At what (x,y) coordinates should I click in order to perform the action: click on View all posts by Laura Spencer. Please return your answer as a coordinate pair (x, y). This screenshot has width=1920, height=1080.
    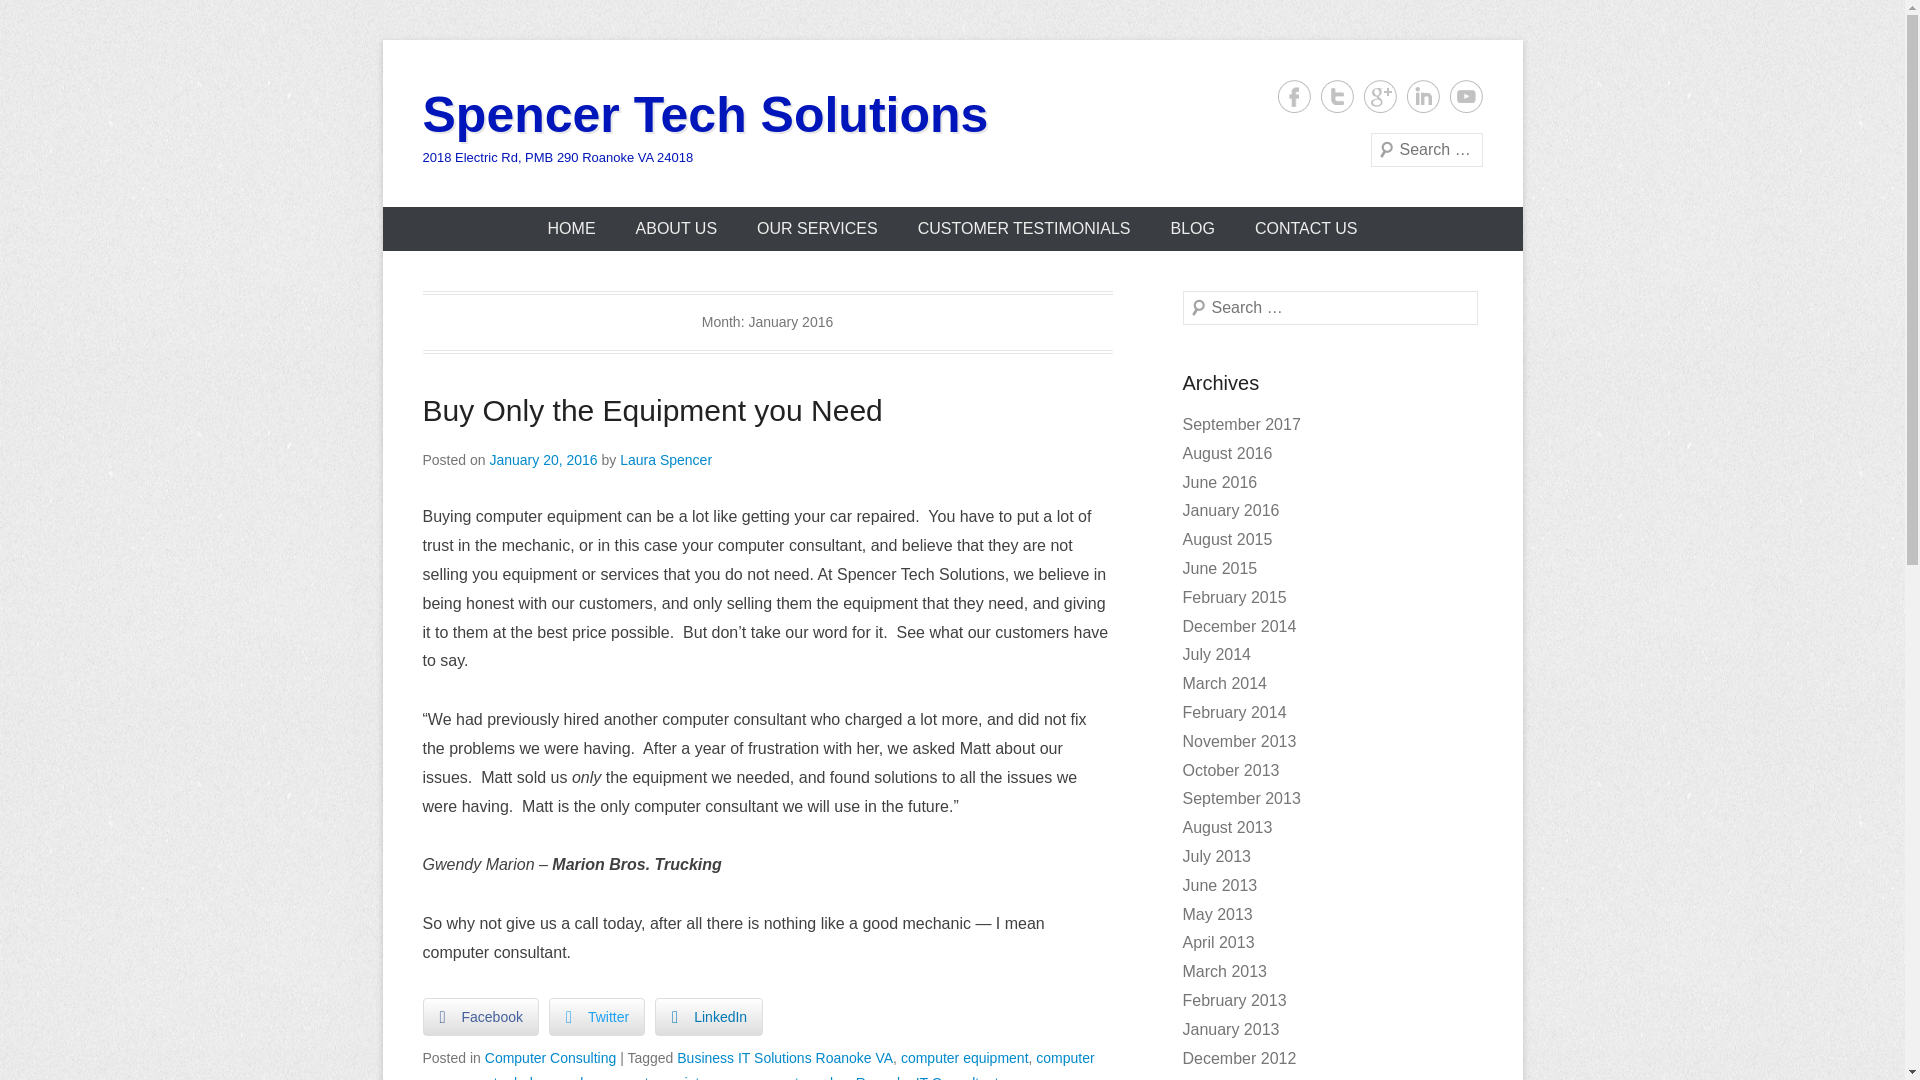
    Looking at the image, I should click on (666, 460).